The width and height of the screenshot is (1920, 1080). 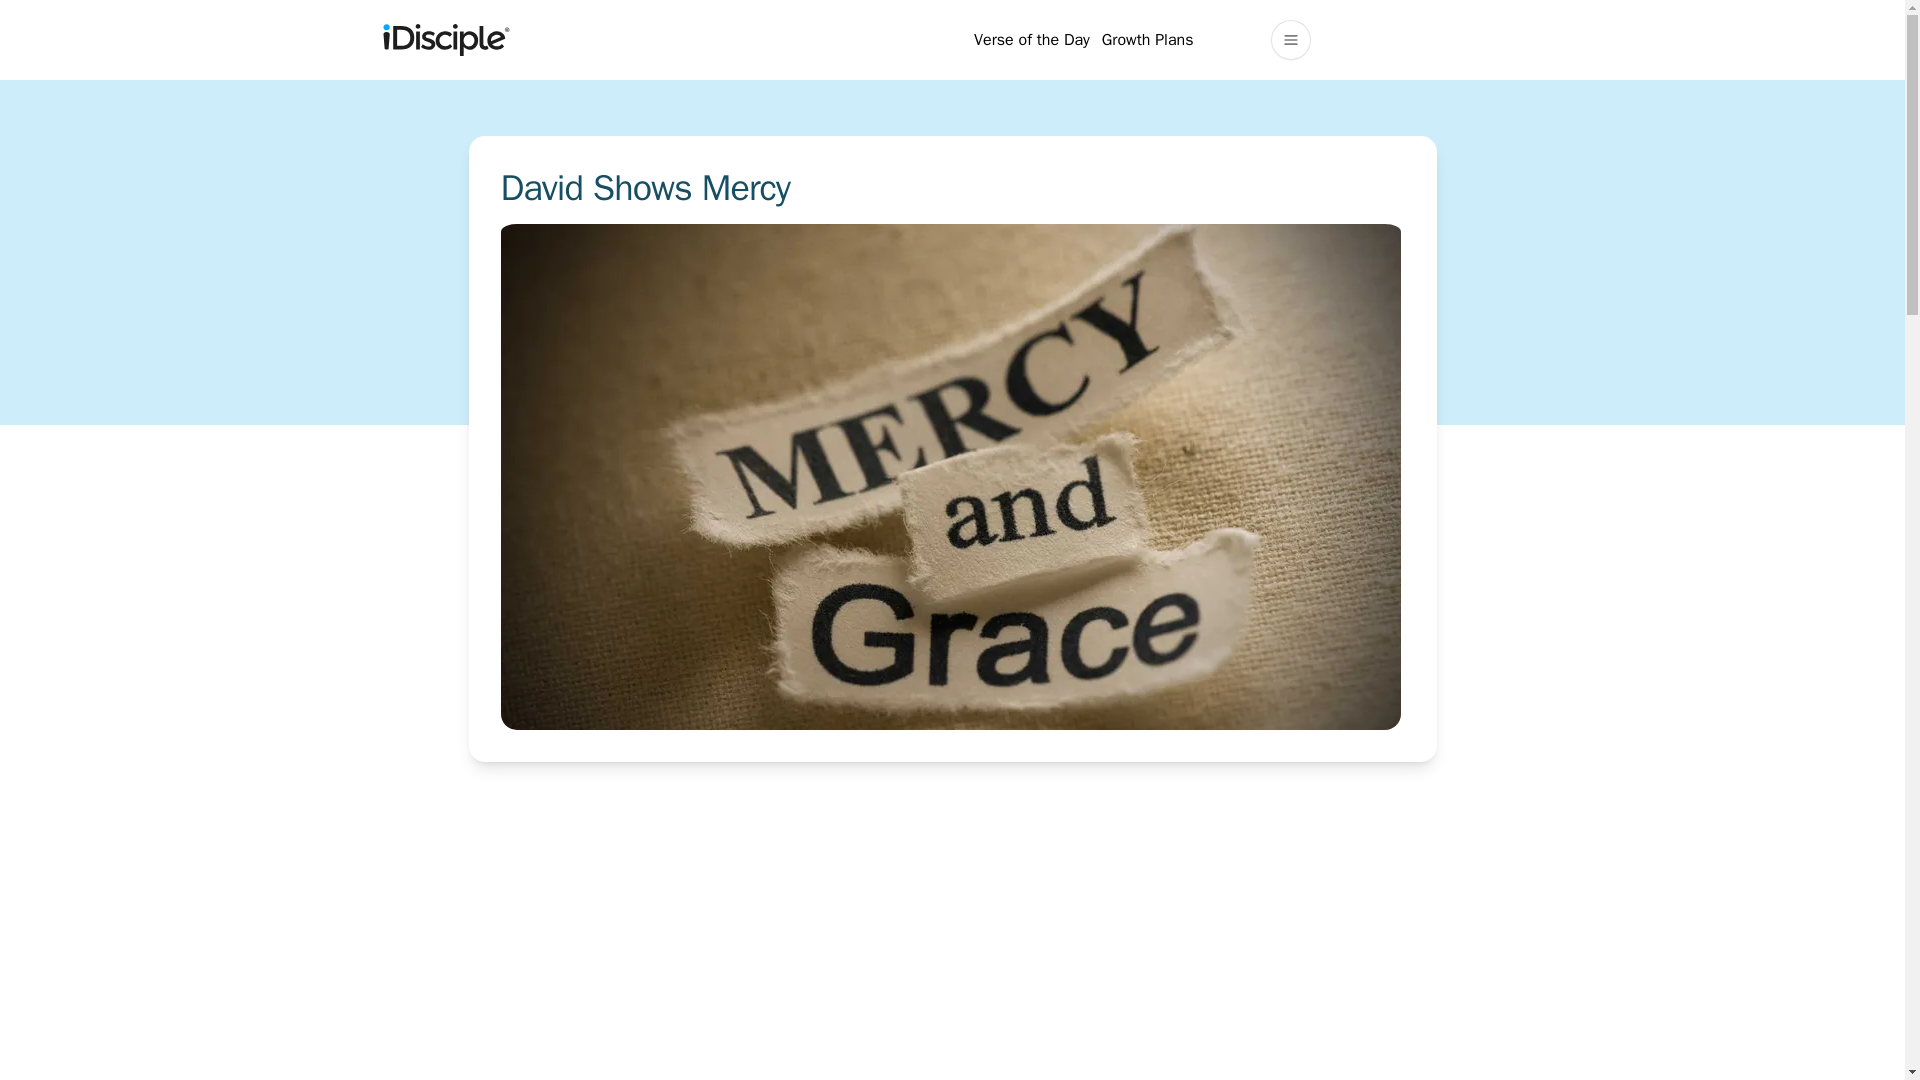 I want to click on Verse of the Day, so click(x=1032, y=40).